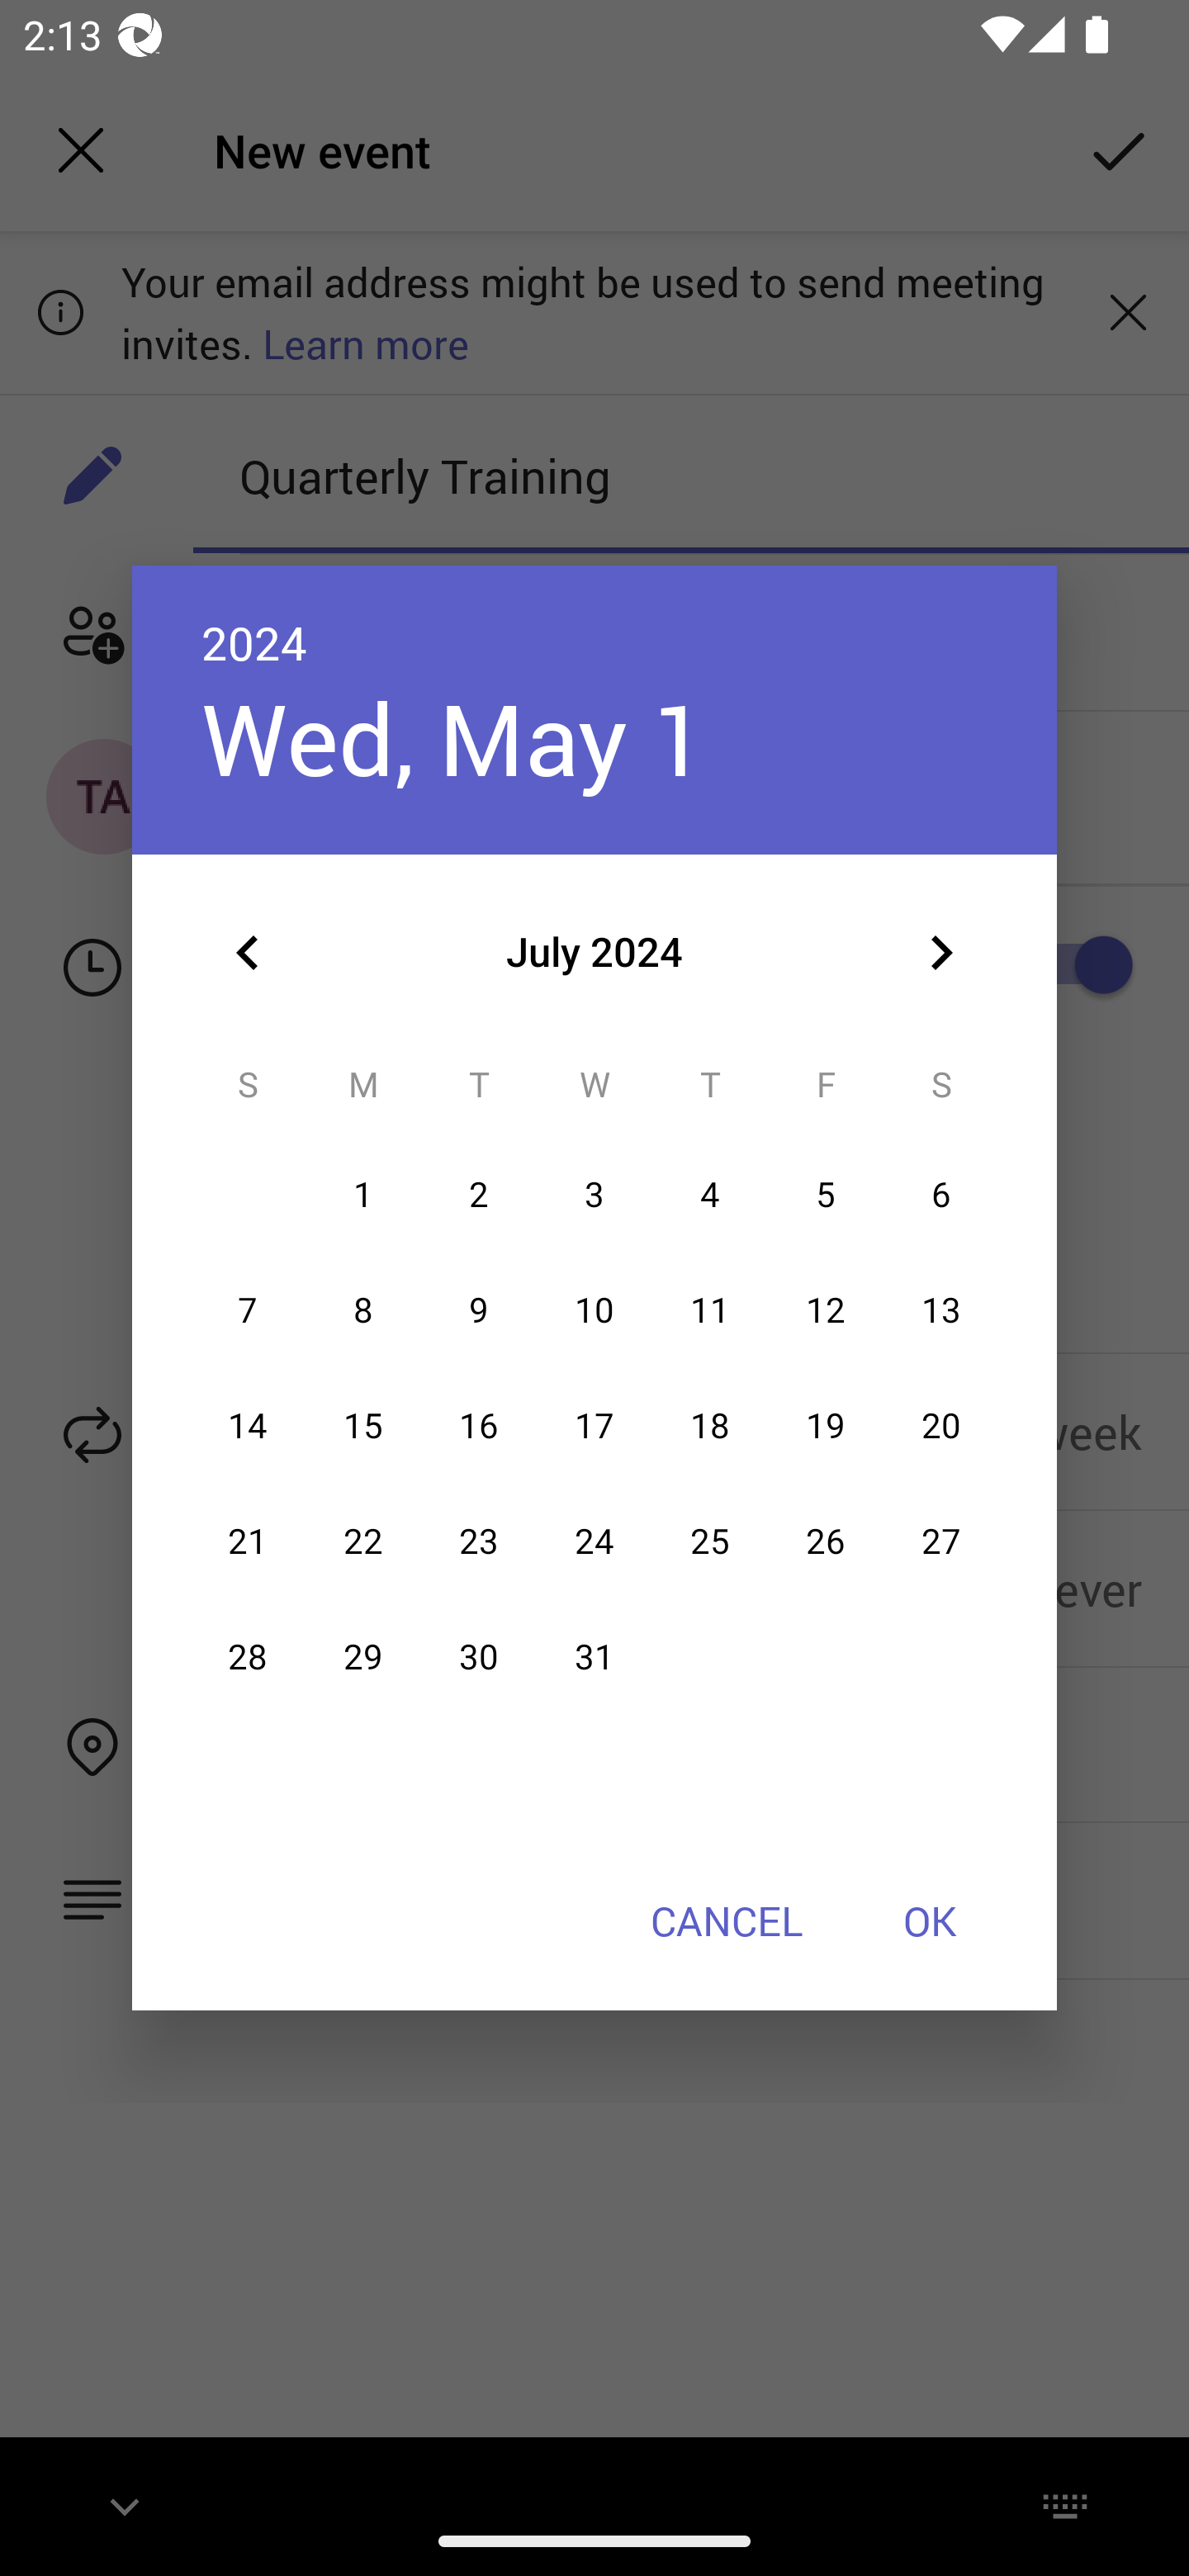 Image resolution: width=1189 pixels, height=2576 pixels. Describe the element at coordinates (726, 1920) in the screenshot. I see `CANCEL` at that location.